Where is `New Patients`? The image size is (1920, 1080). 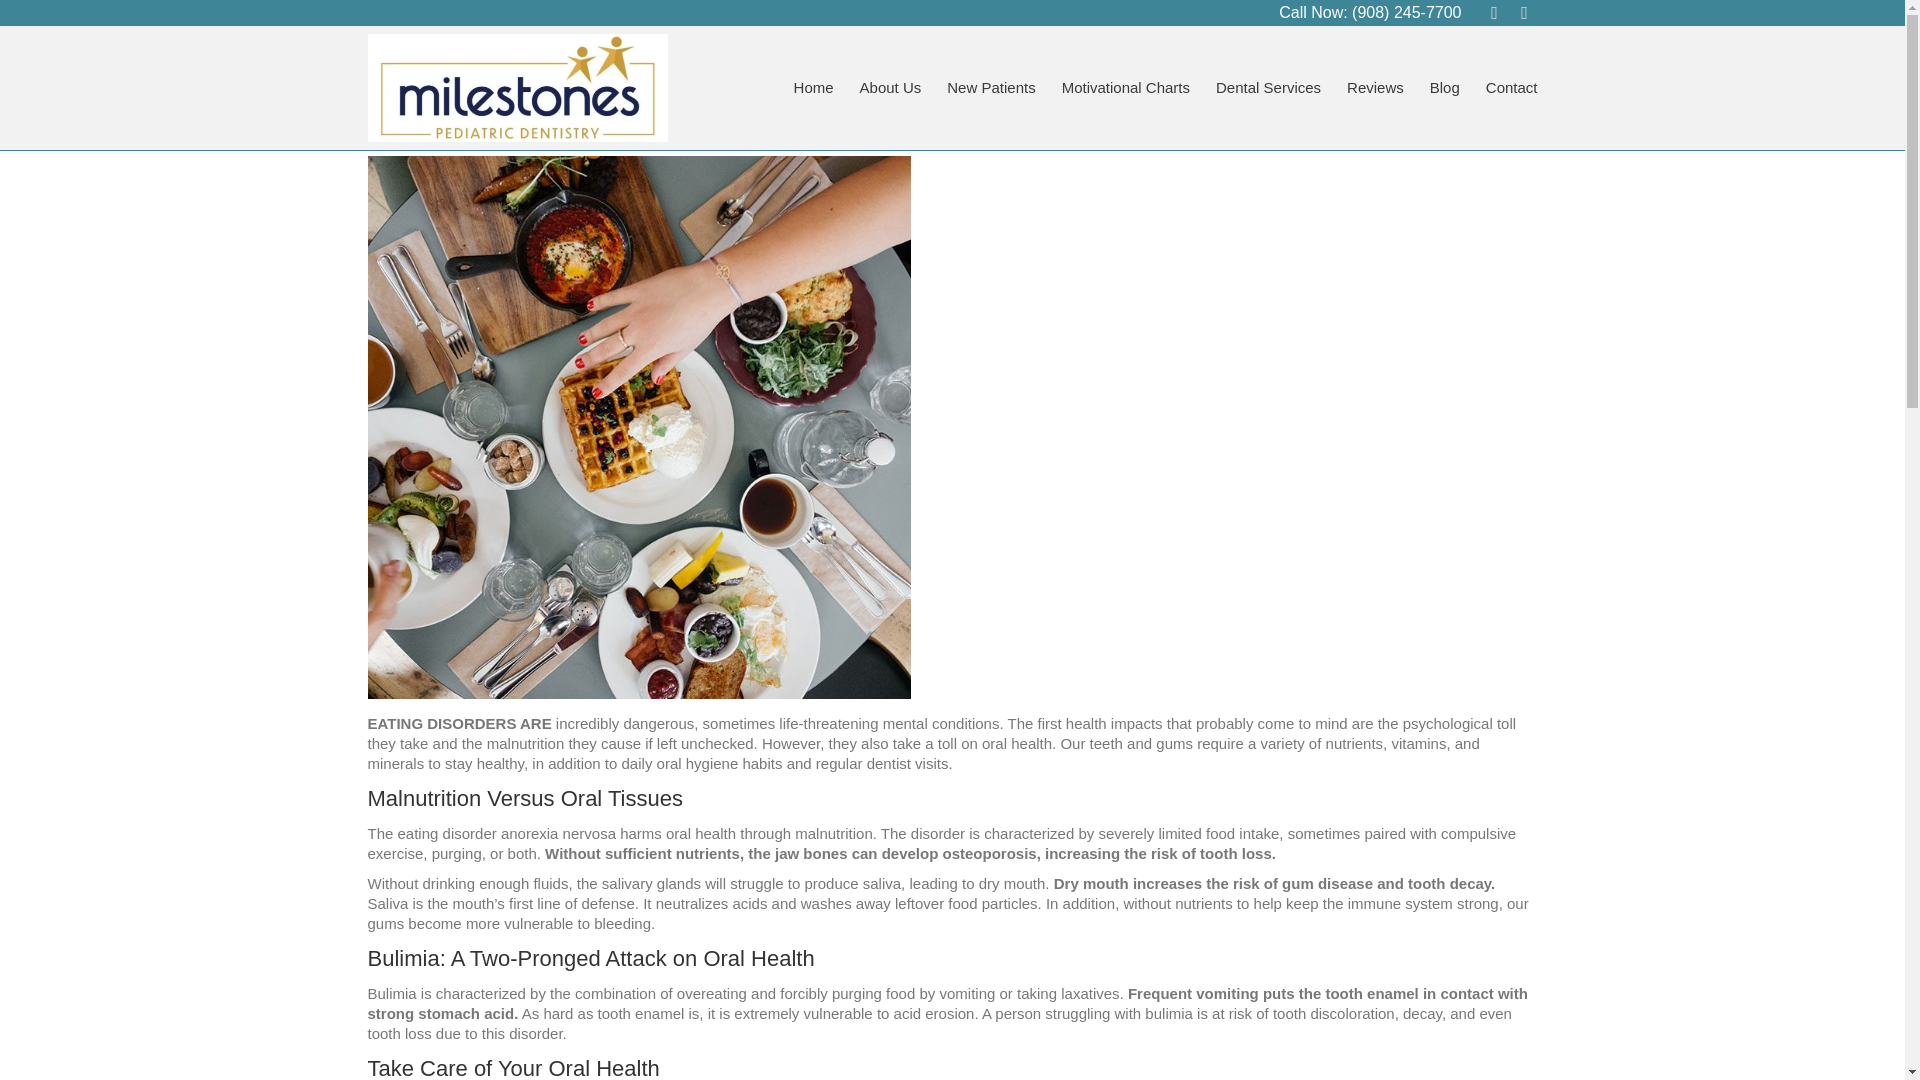
New Patients is located at coordinates (990, 88).